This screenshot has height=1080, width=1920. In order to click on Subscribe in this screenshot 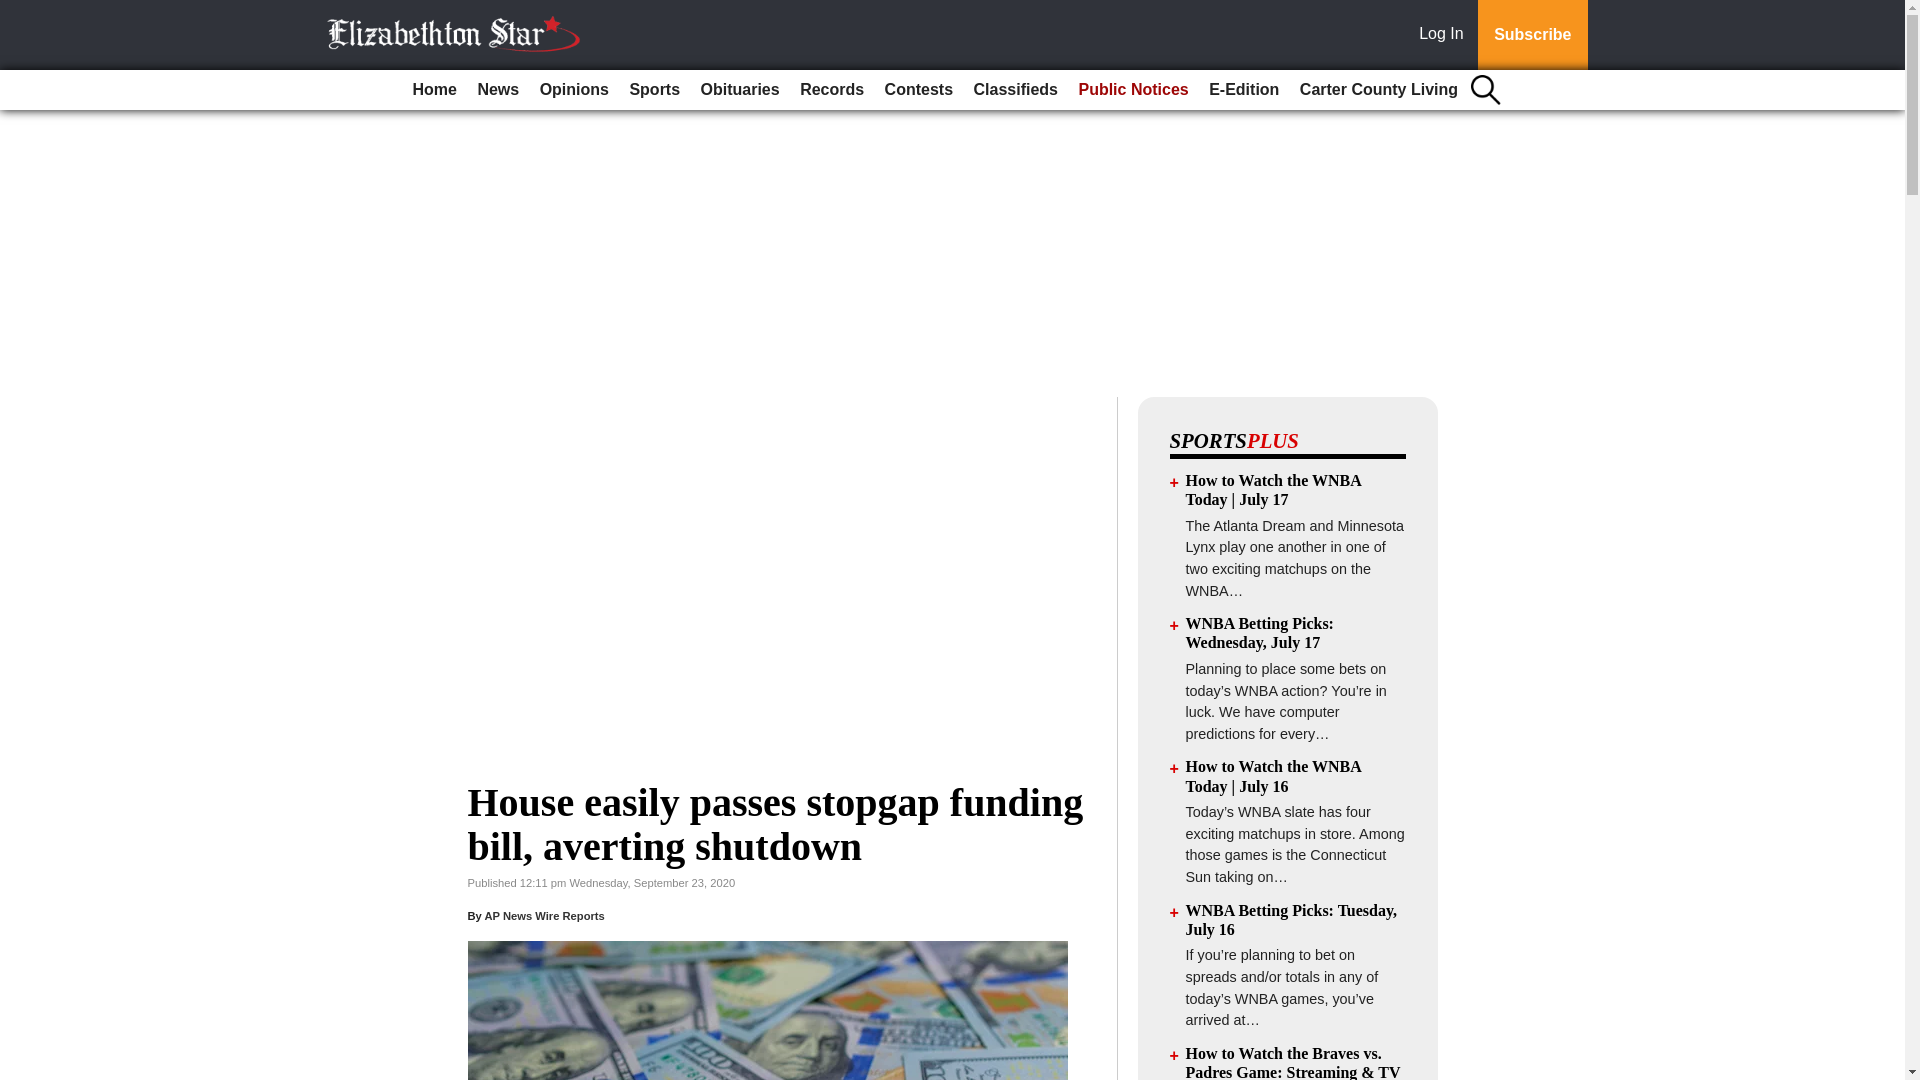, I will do `click(1532, 35)`.